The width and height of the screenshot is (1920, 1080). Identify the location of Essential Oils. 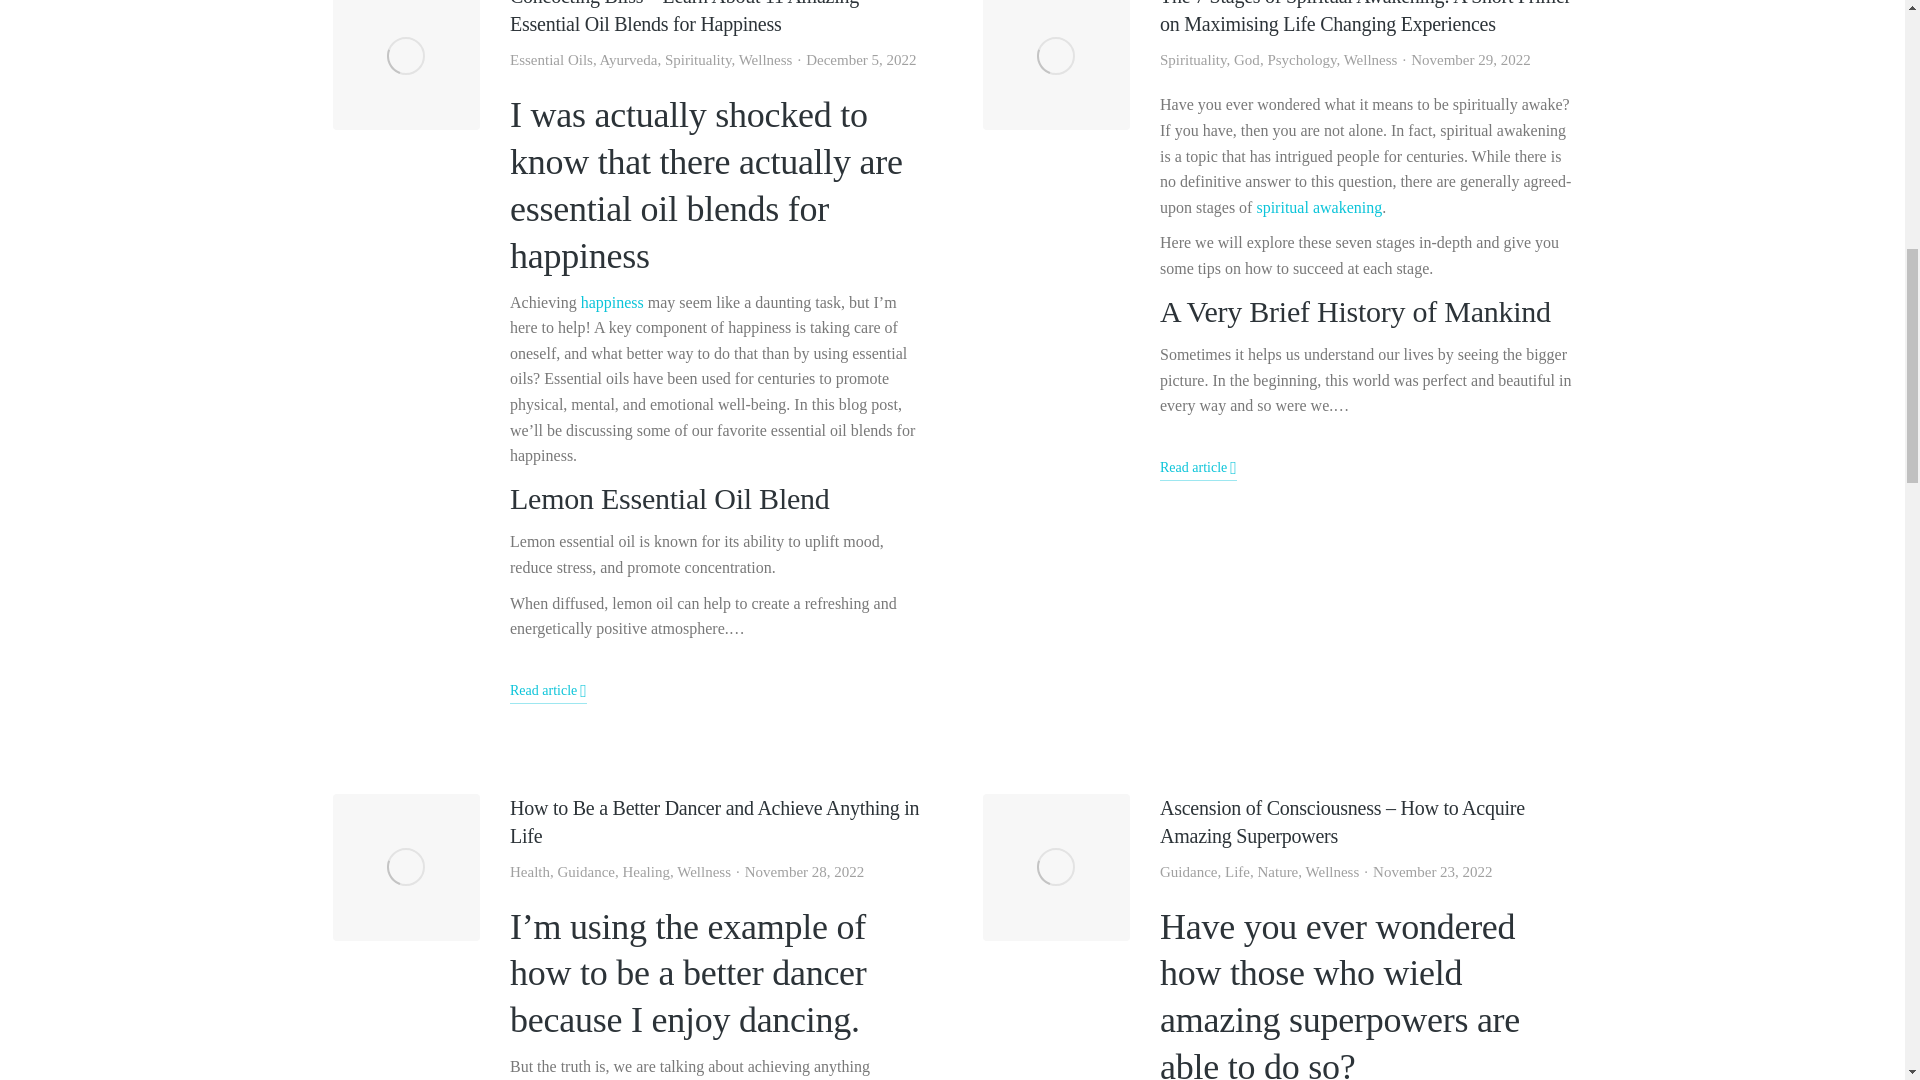
(552, 60).